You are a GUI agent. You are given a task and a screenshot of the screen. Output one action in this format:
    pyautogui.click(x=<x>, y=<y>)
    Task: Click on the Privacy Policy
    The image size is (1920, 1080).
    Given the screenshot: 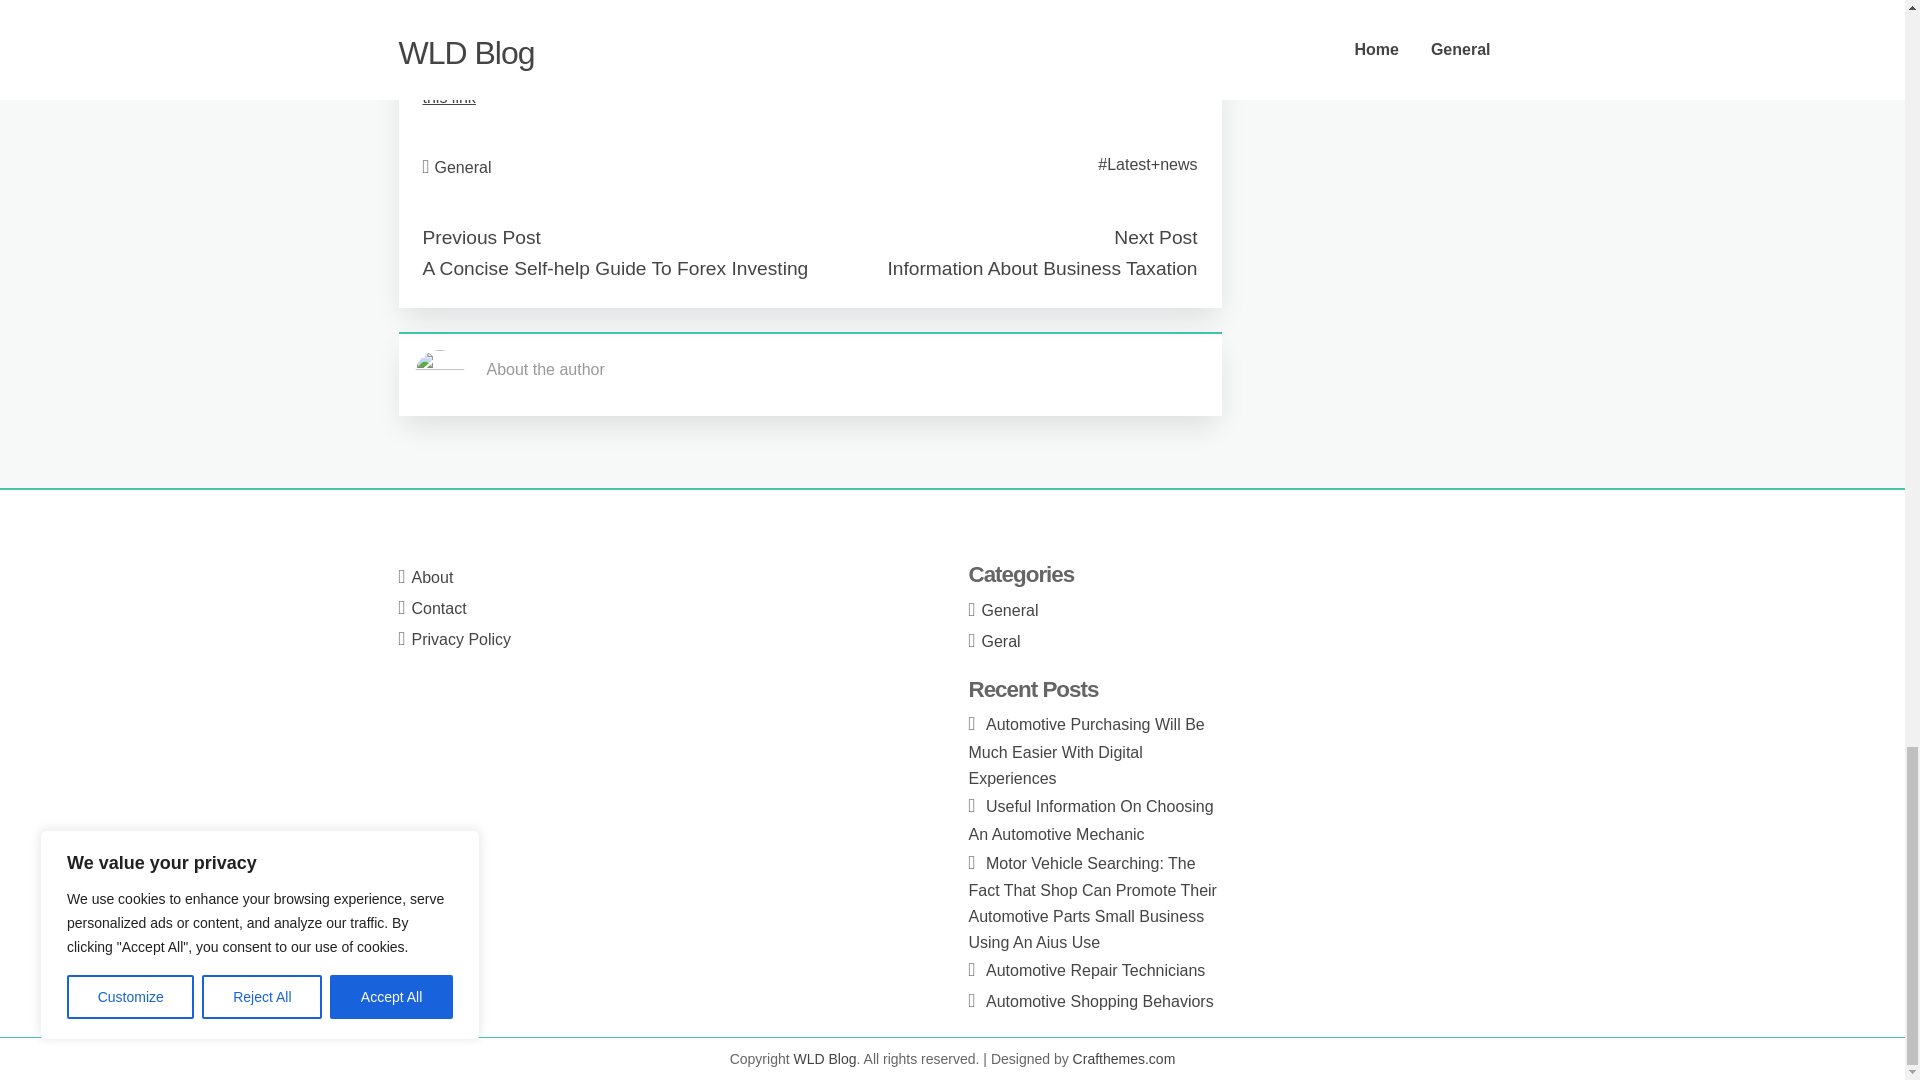 What is the action you would take?
    pyautogui.click(x=462, y=639)
    